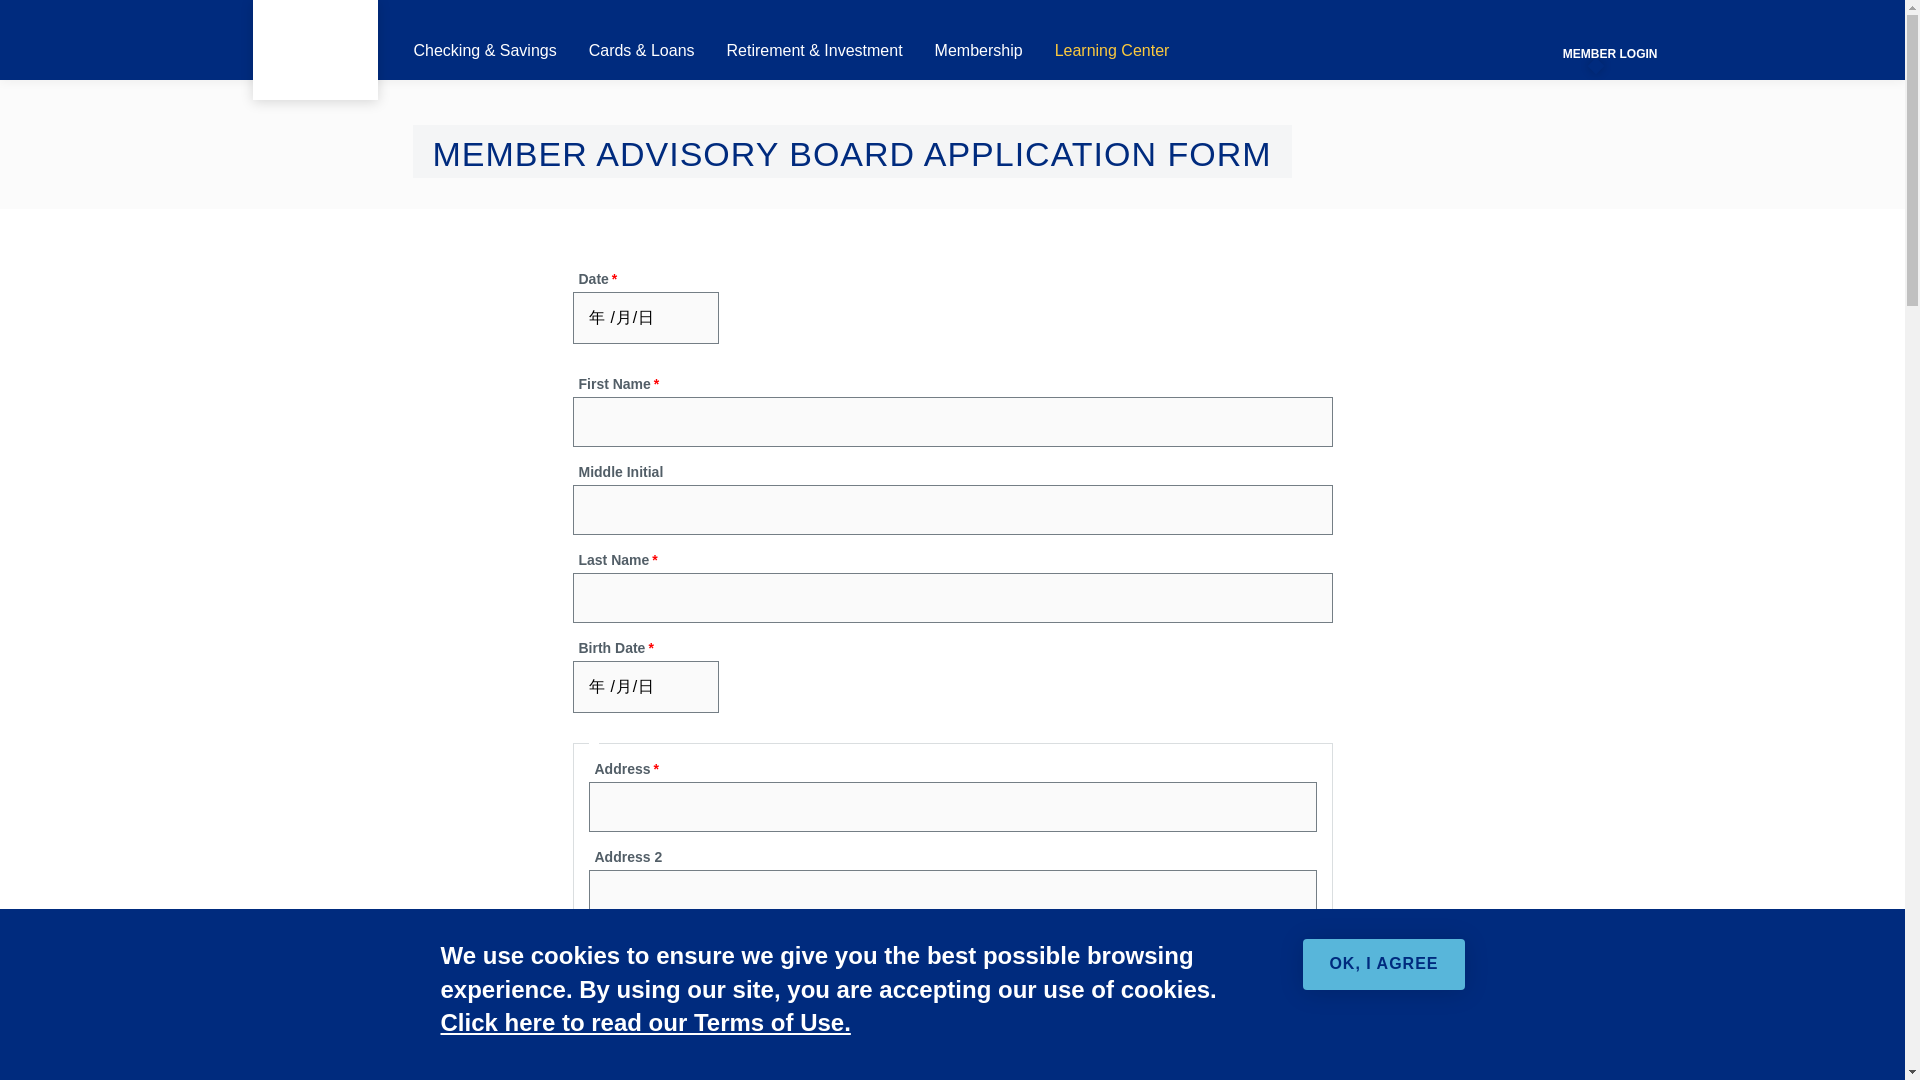 This screenshot has height=1080, width=1920. Describe the element at coordinates (1287, 47) in the screenshot. I see `Submit` at that location.